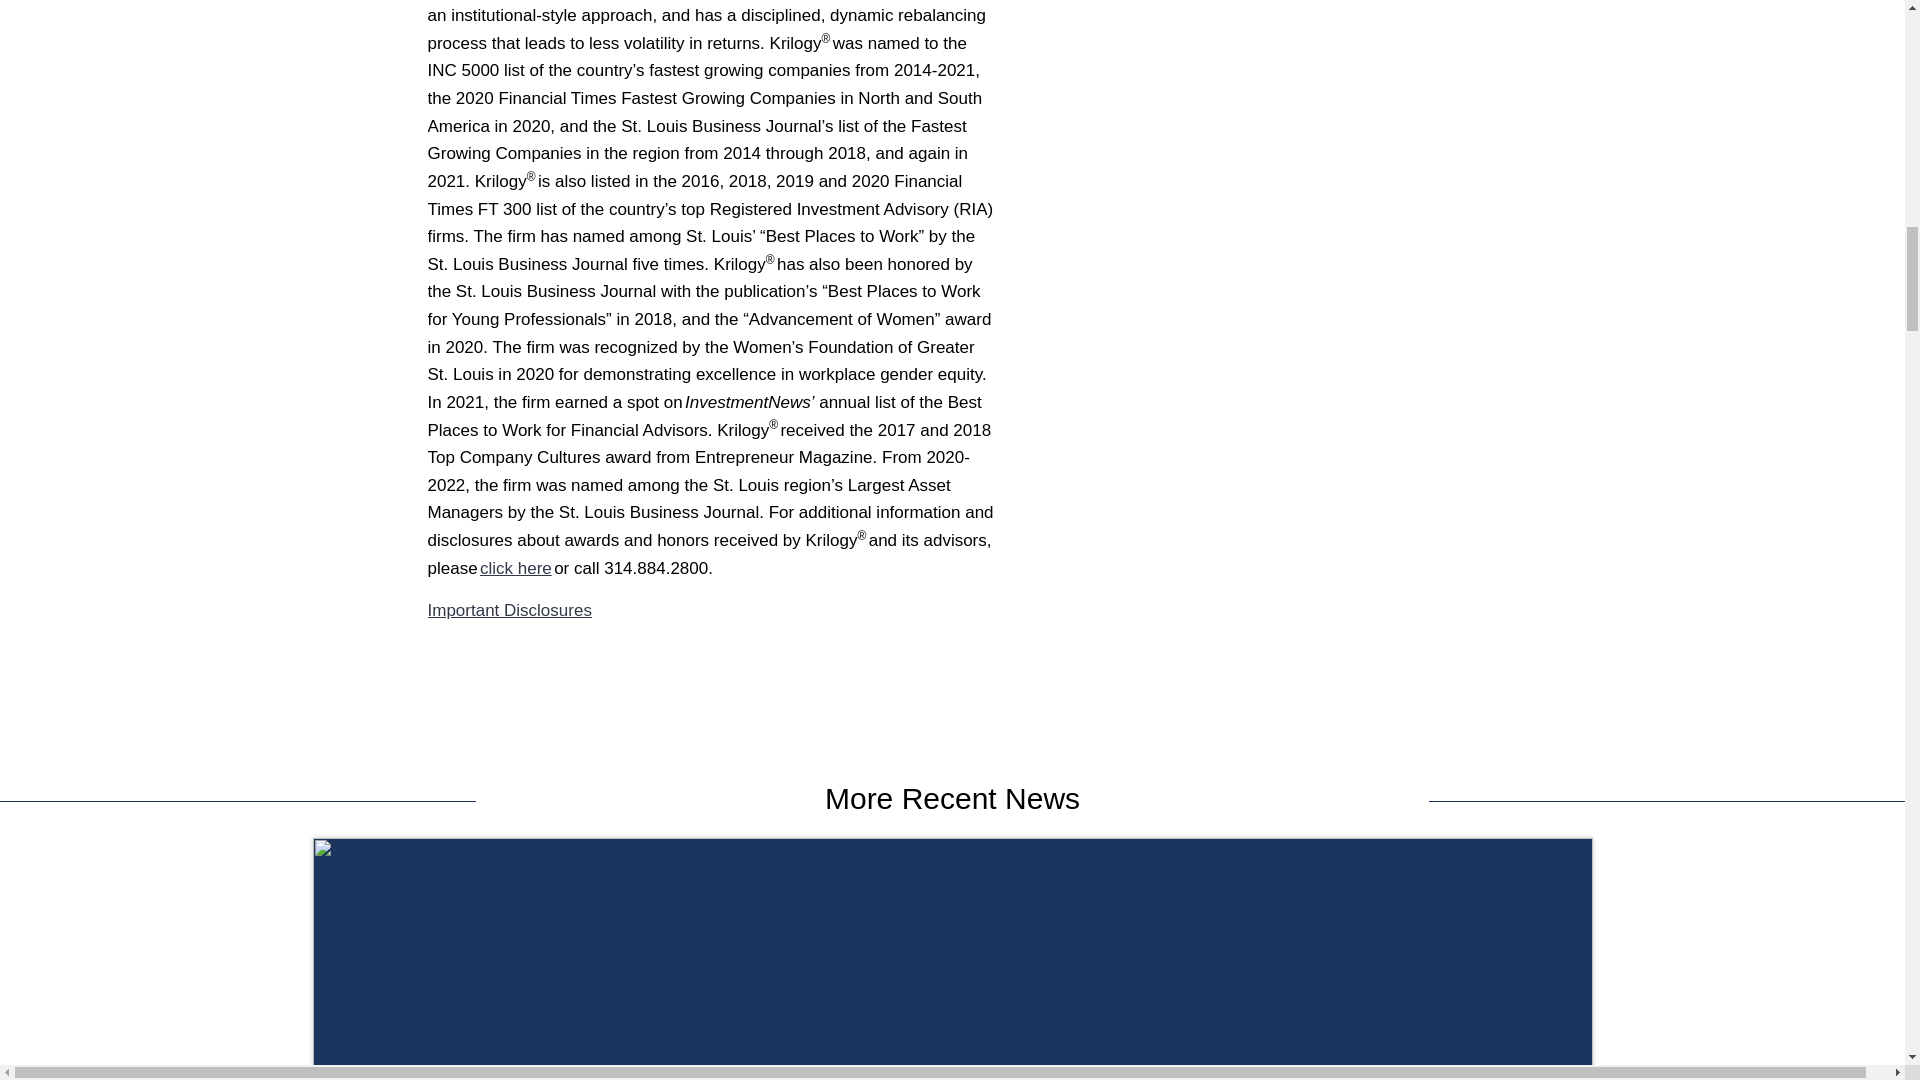  Describe the element at coordinates (510, 610) in the screenshot. I see `Important Disclosures` at that location.